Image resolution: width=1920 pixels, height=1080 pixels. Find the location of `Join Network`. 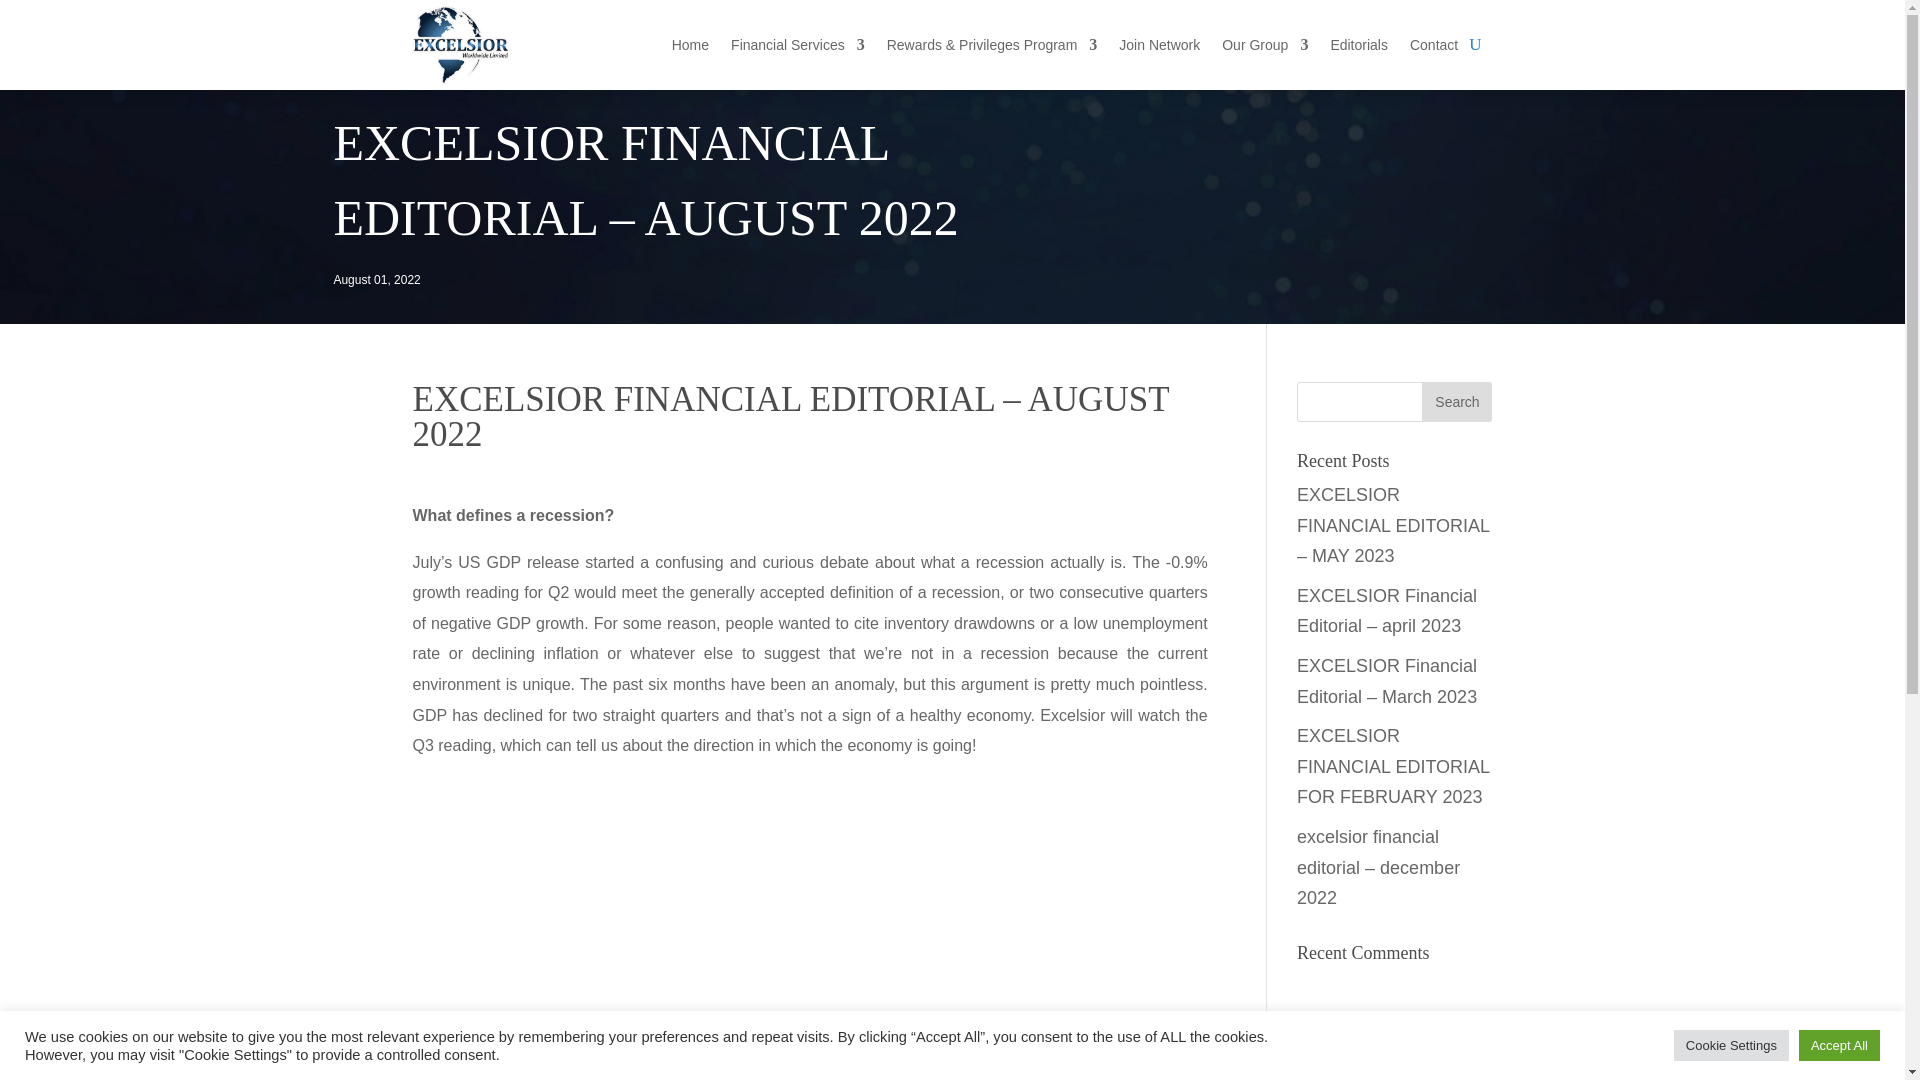

Join Network is located at coordinates (1160, 45).